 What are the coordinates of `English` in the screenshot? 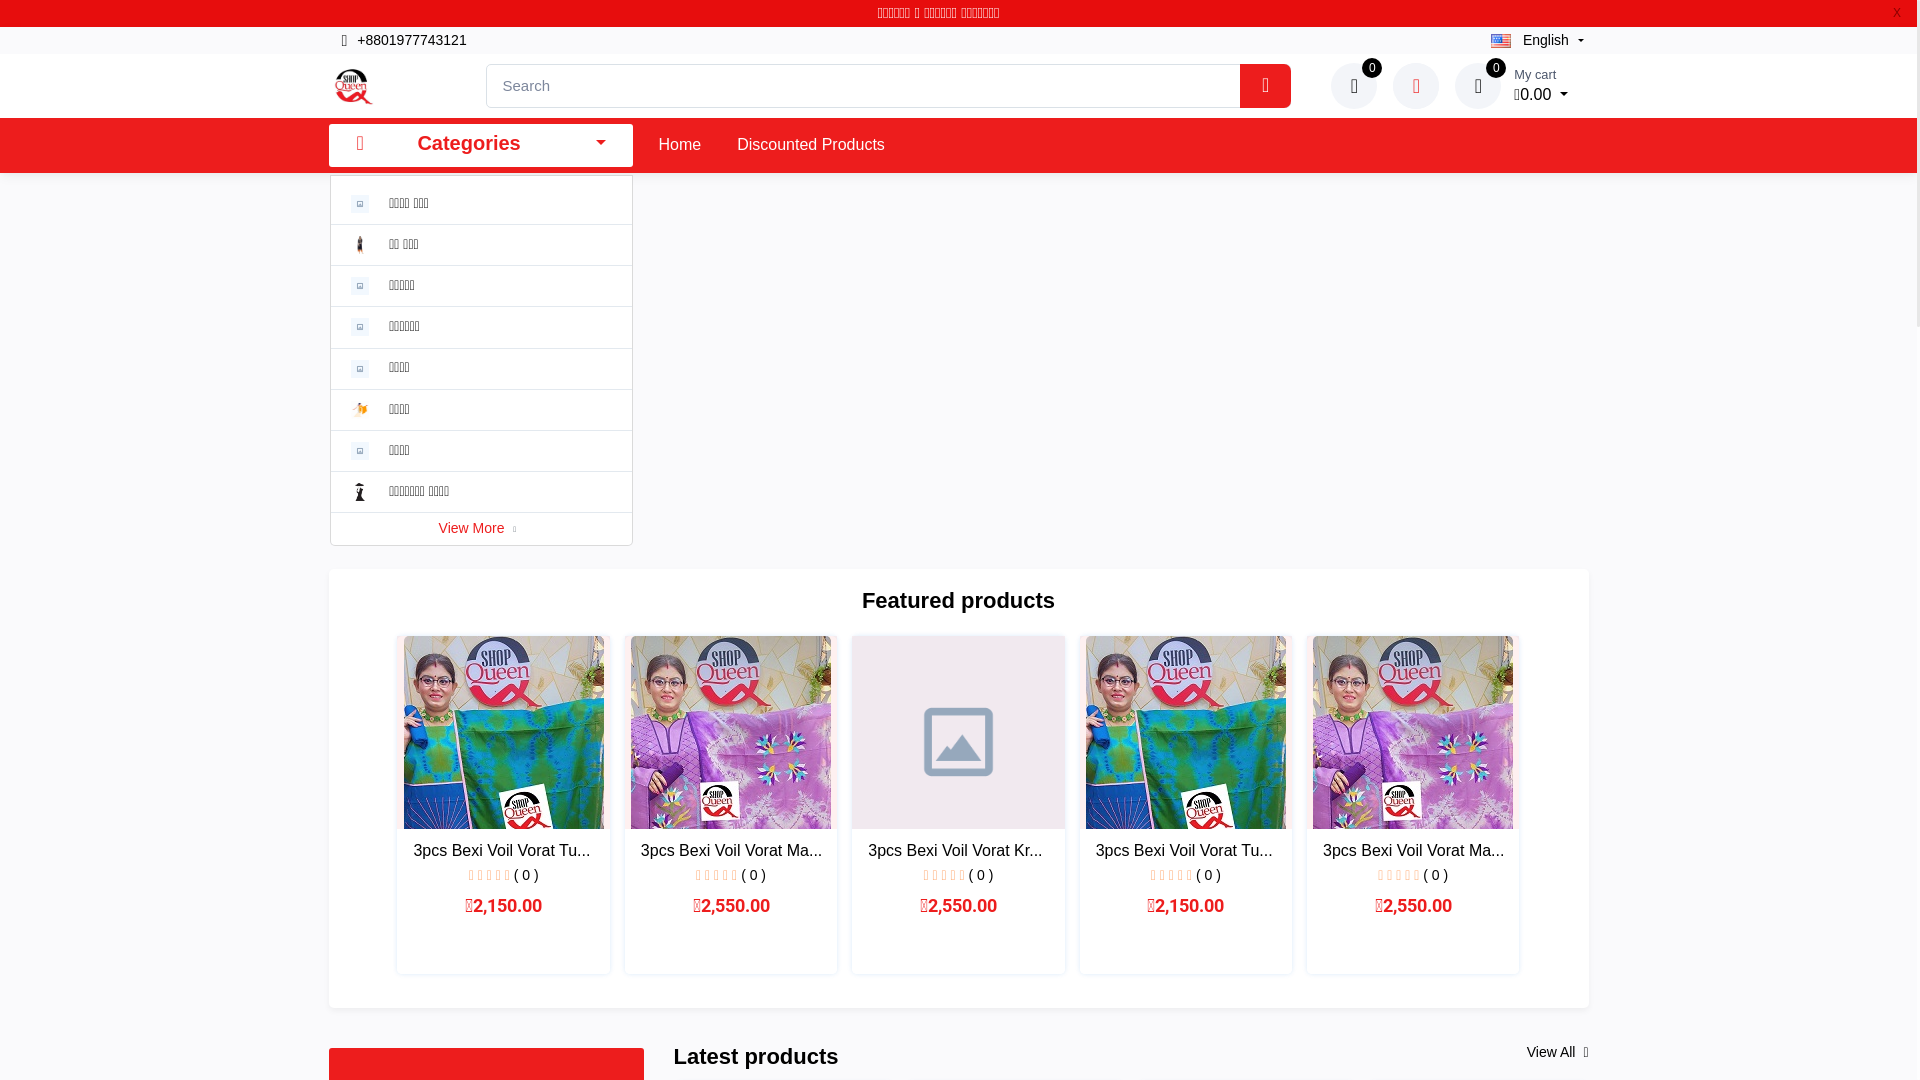 It's located at (1538, 40).